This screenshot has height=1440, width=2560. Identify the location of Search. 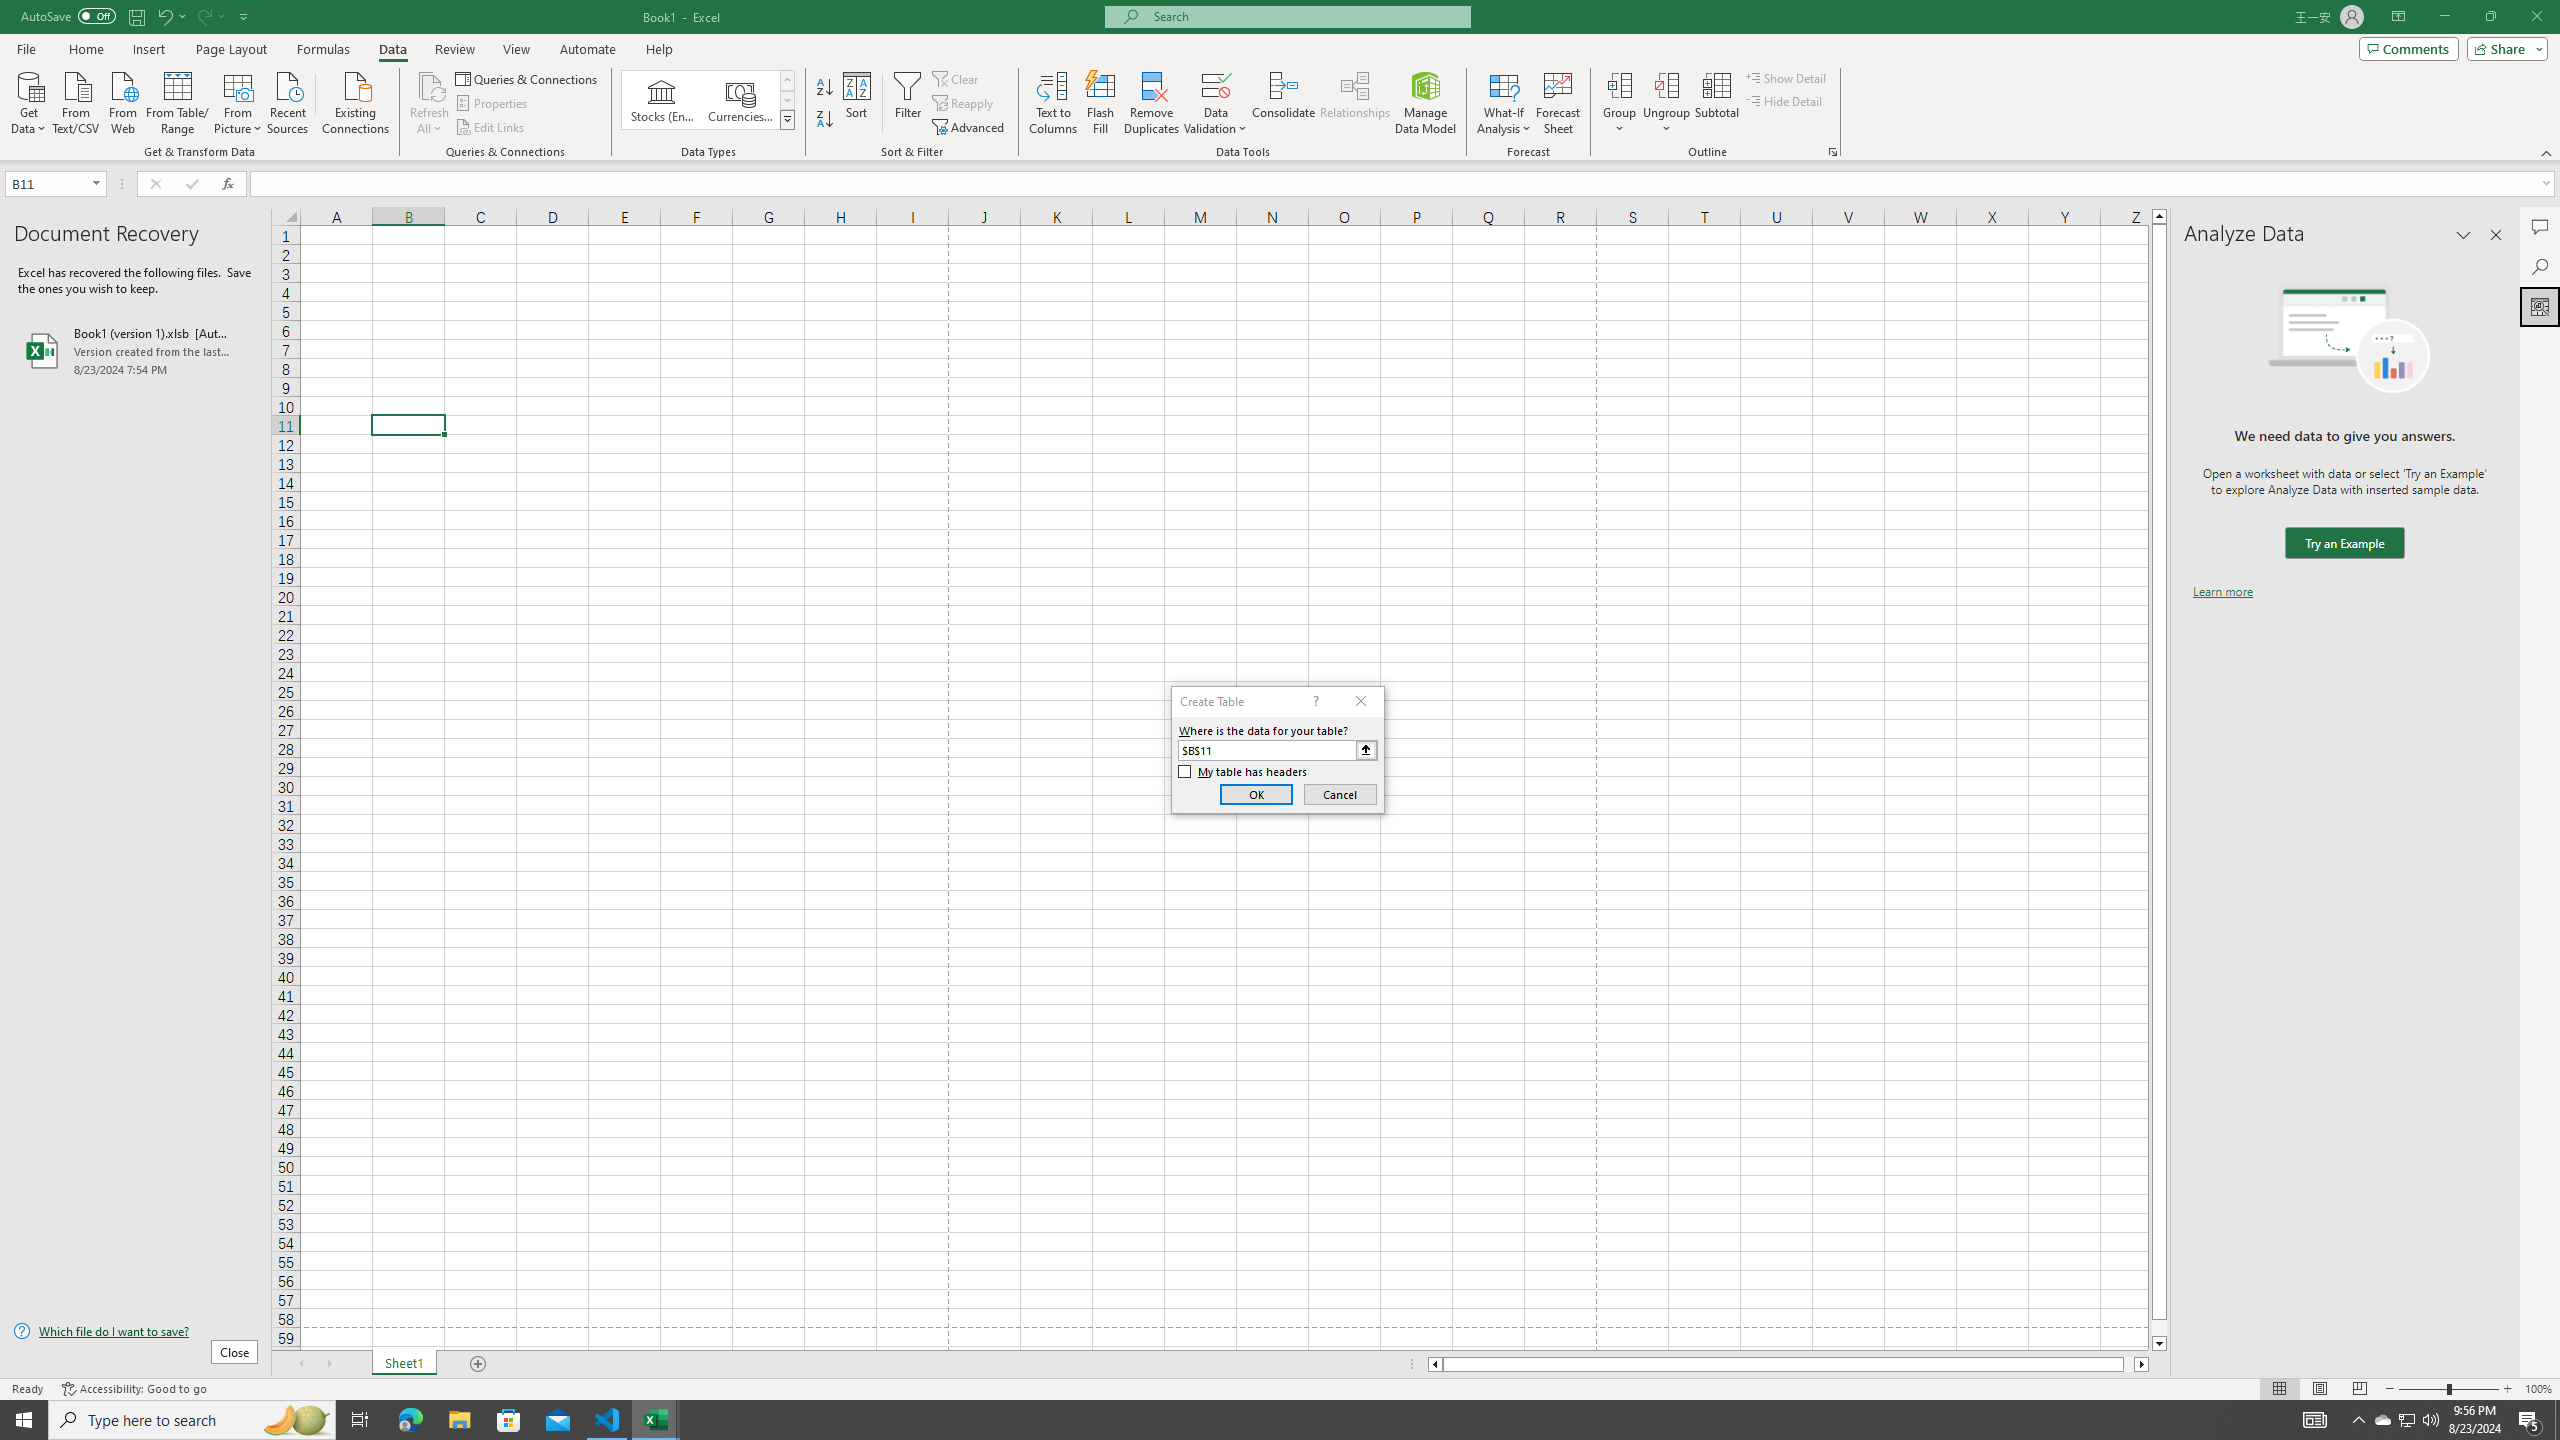
(2540, 266).